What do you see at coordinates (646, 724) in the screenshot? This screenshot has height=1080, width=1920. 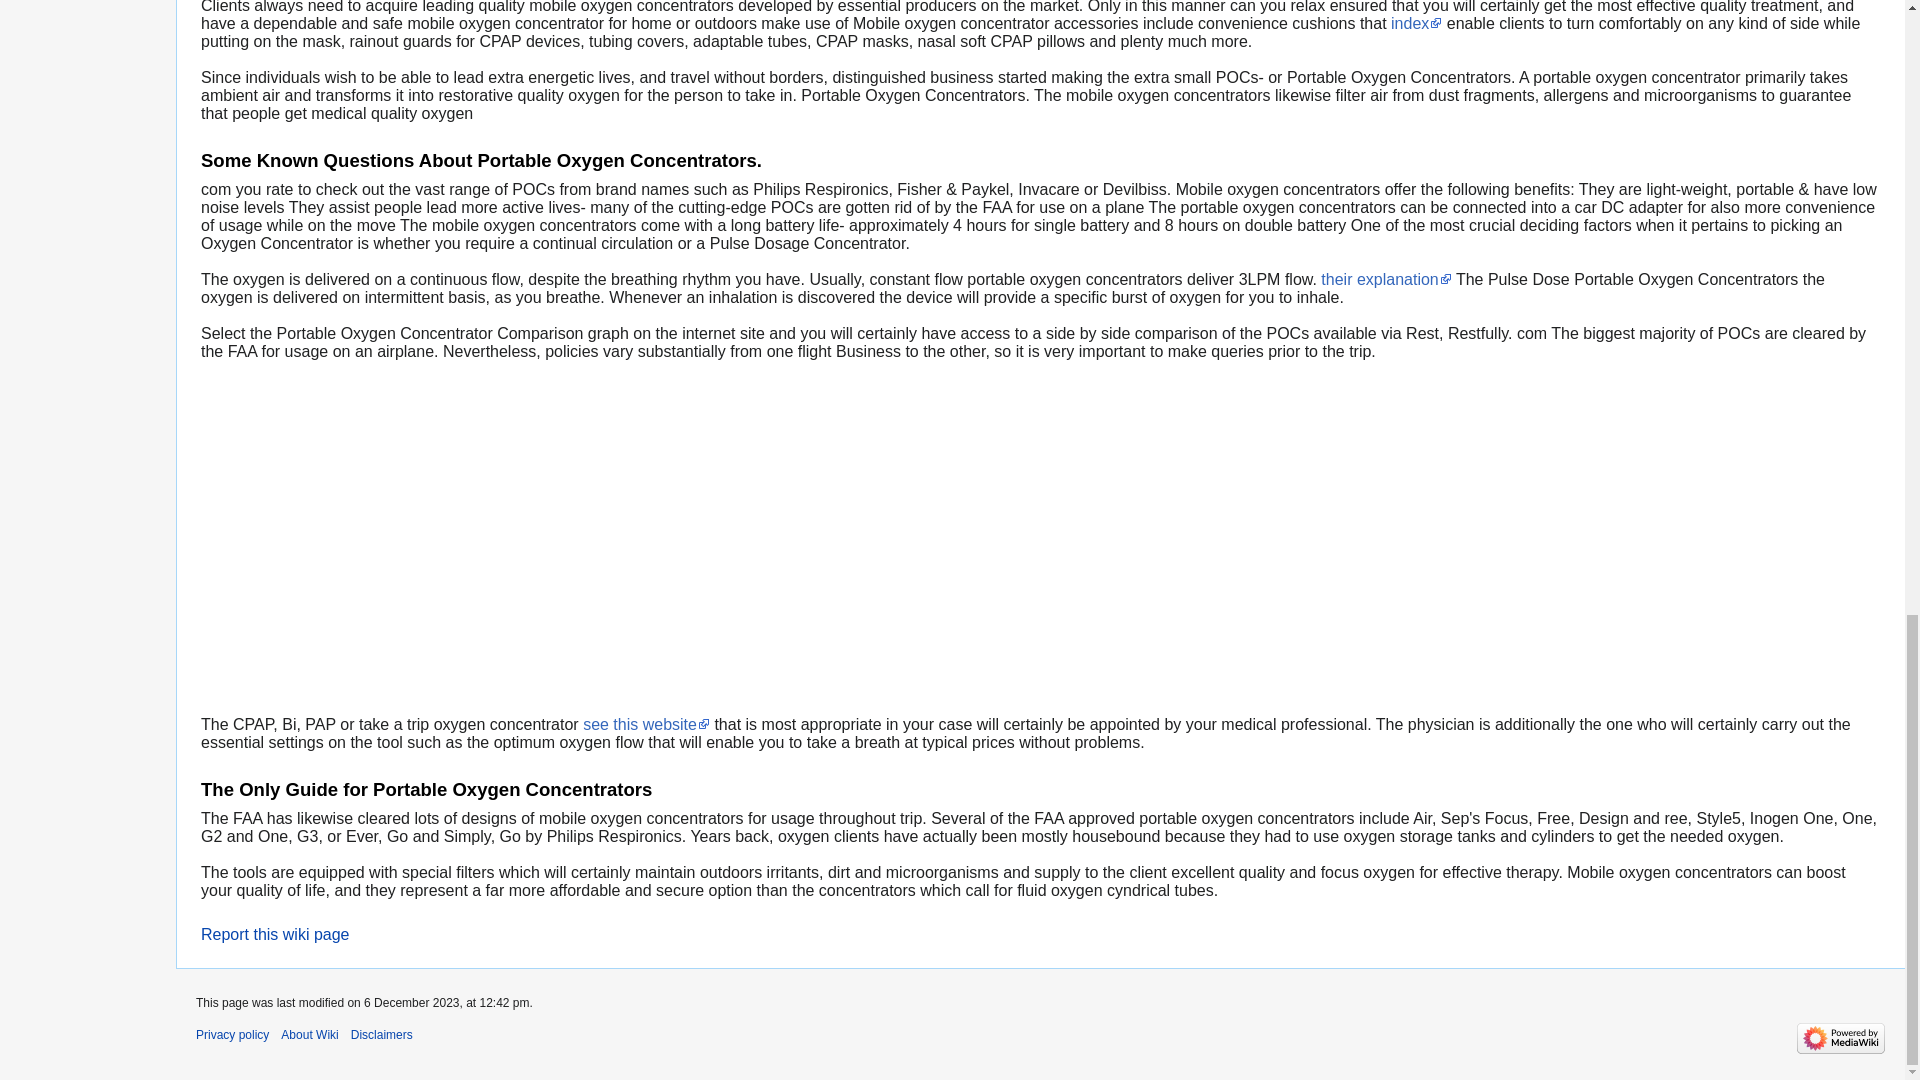 I see `see this website` at bounding box center [646, 724].